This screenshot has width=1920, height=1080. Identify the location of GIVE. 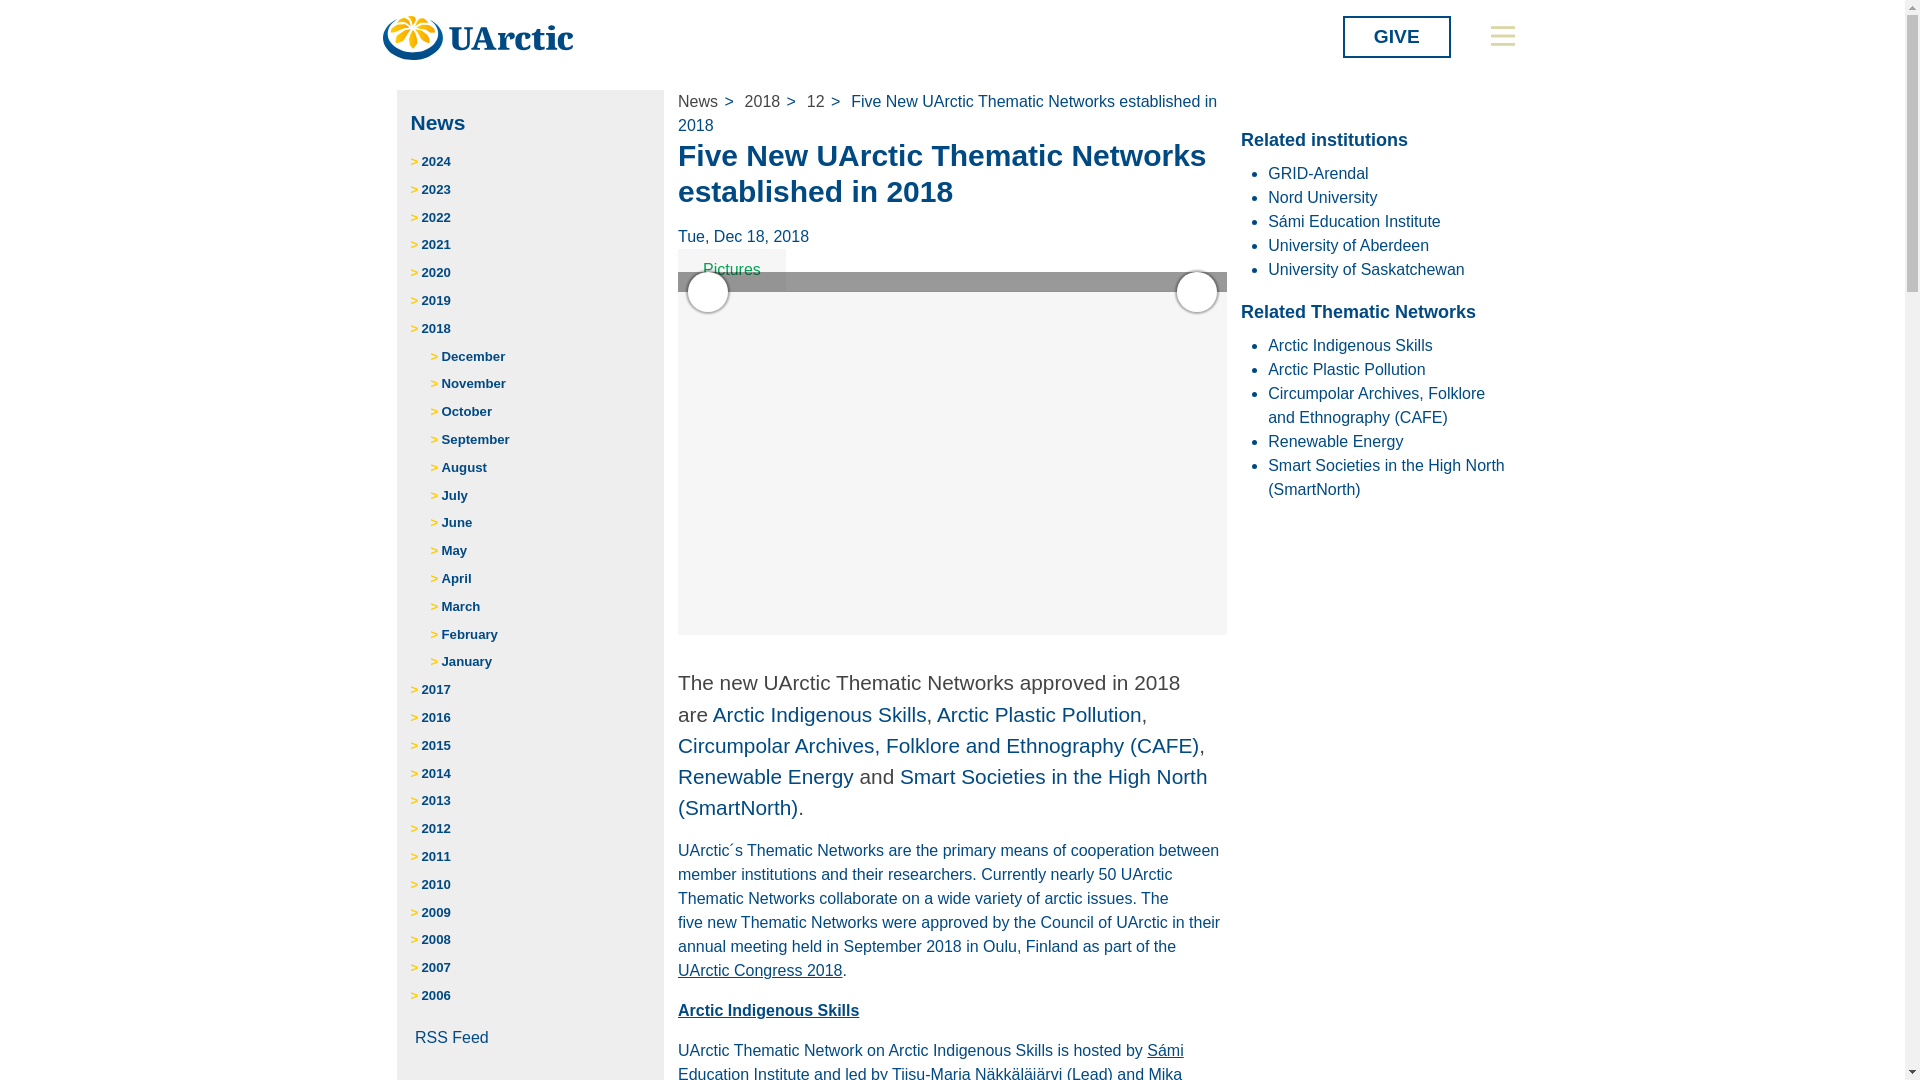
(1396, 37).